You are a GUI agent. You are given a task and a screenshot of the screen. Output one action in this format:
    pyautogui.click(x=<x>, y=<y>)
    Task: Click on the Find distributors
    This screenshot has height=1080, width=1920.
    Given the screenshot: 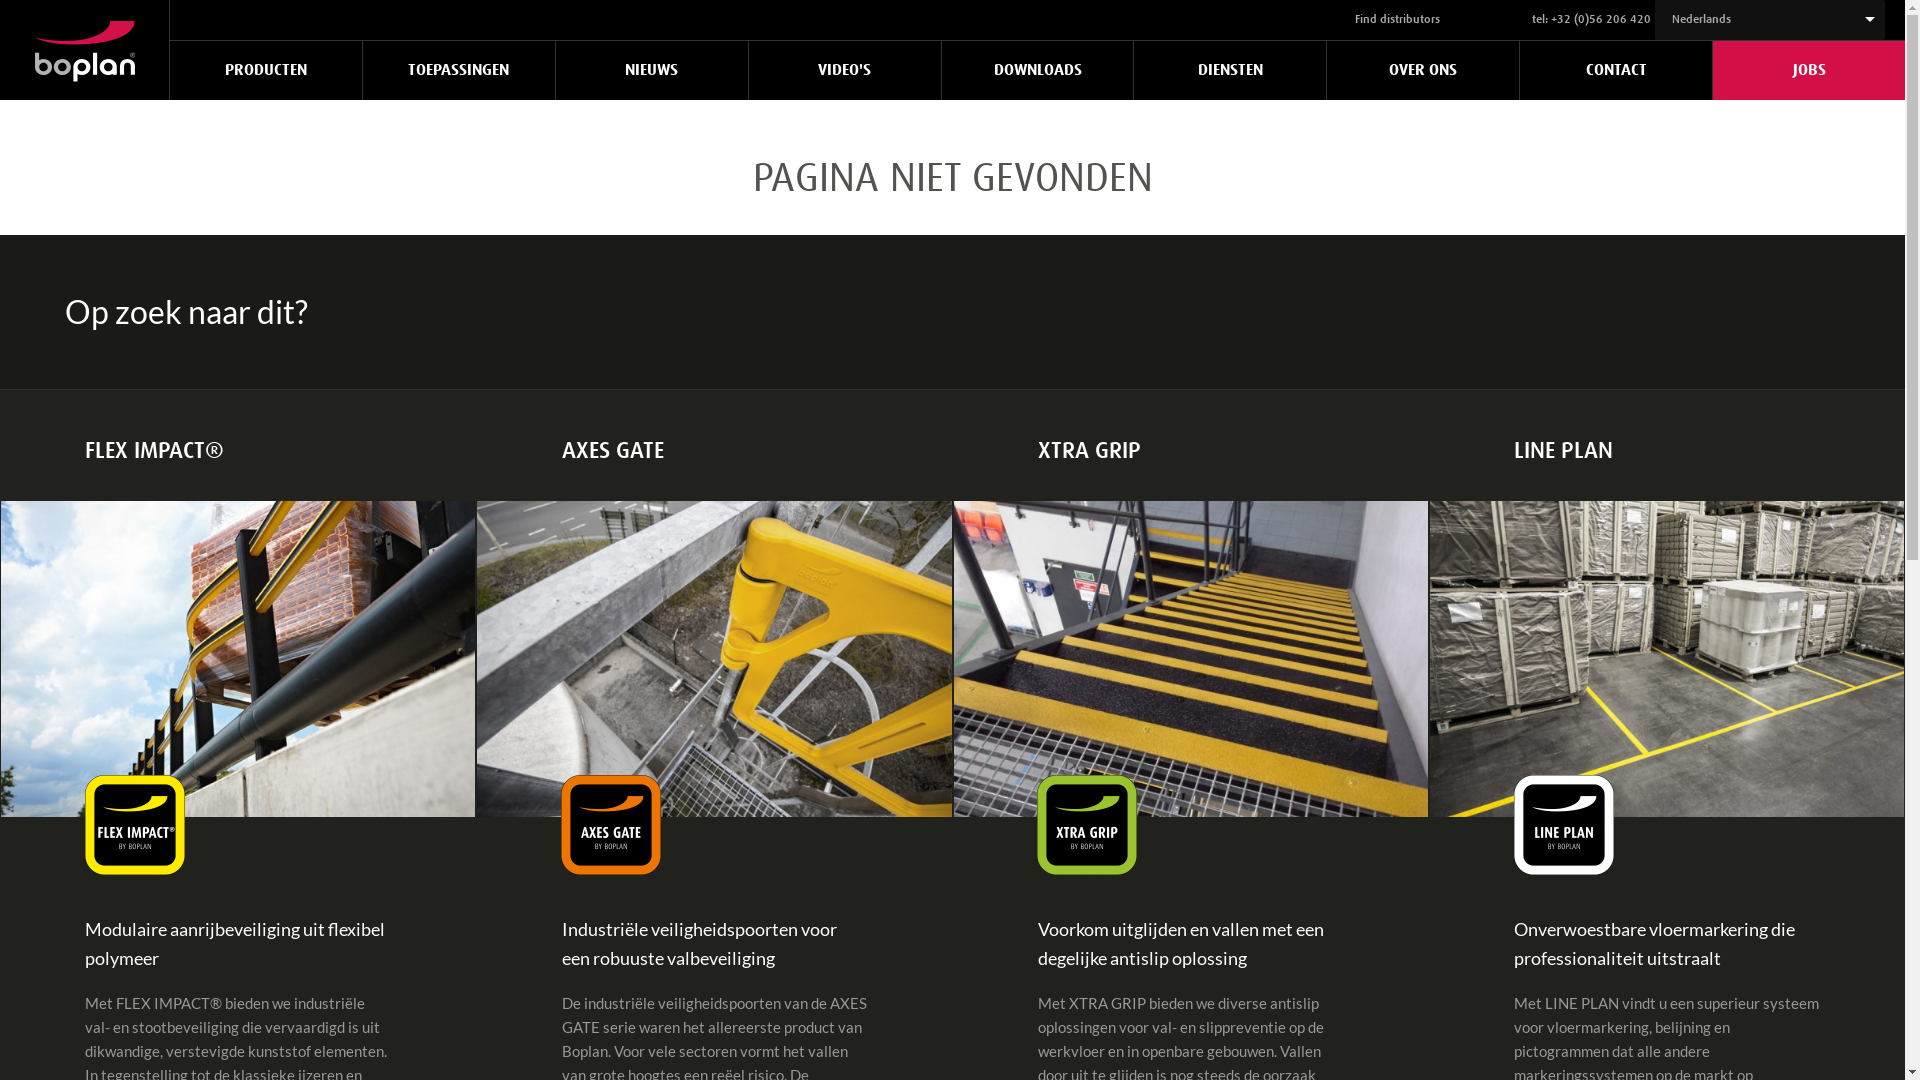 What is the action you would take?
    pyautogui.click(x=1398, y=20)
    